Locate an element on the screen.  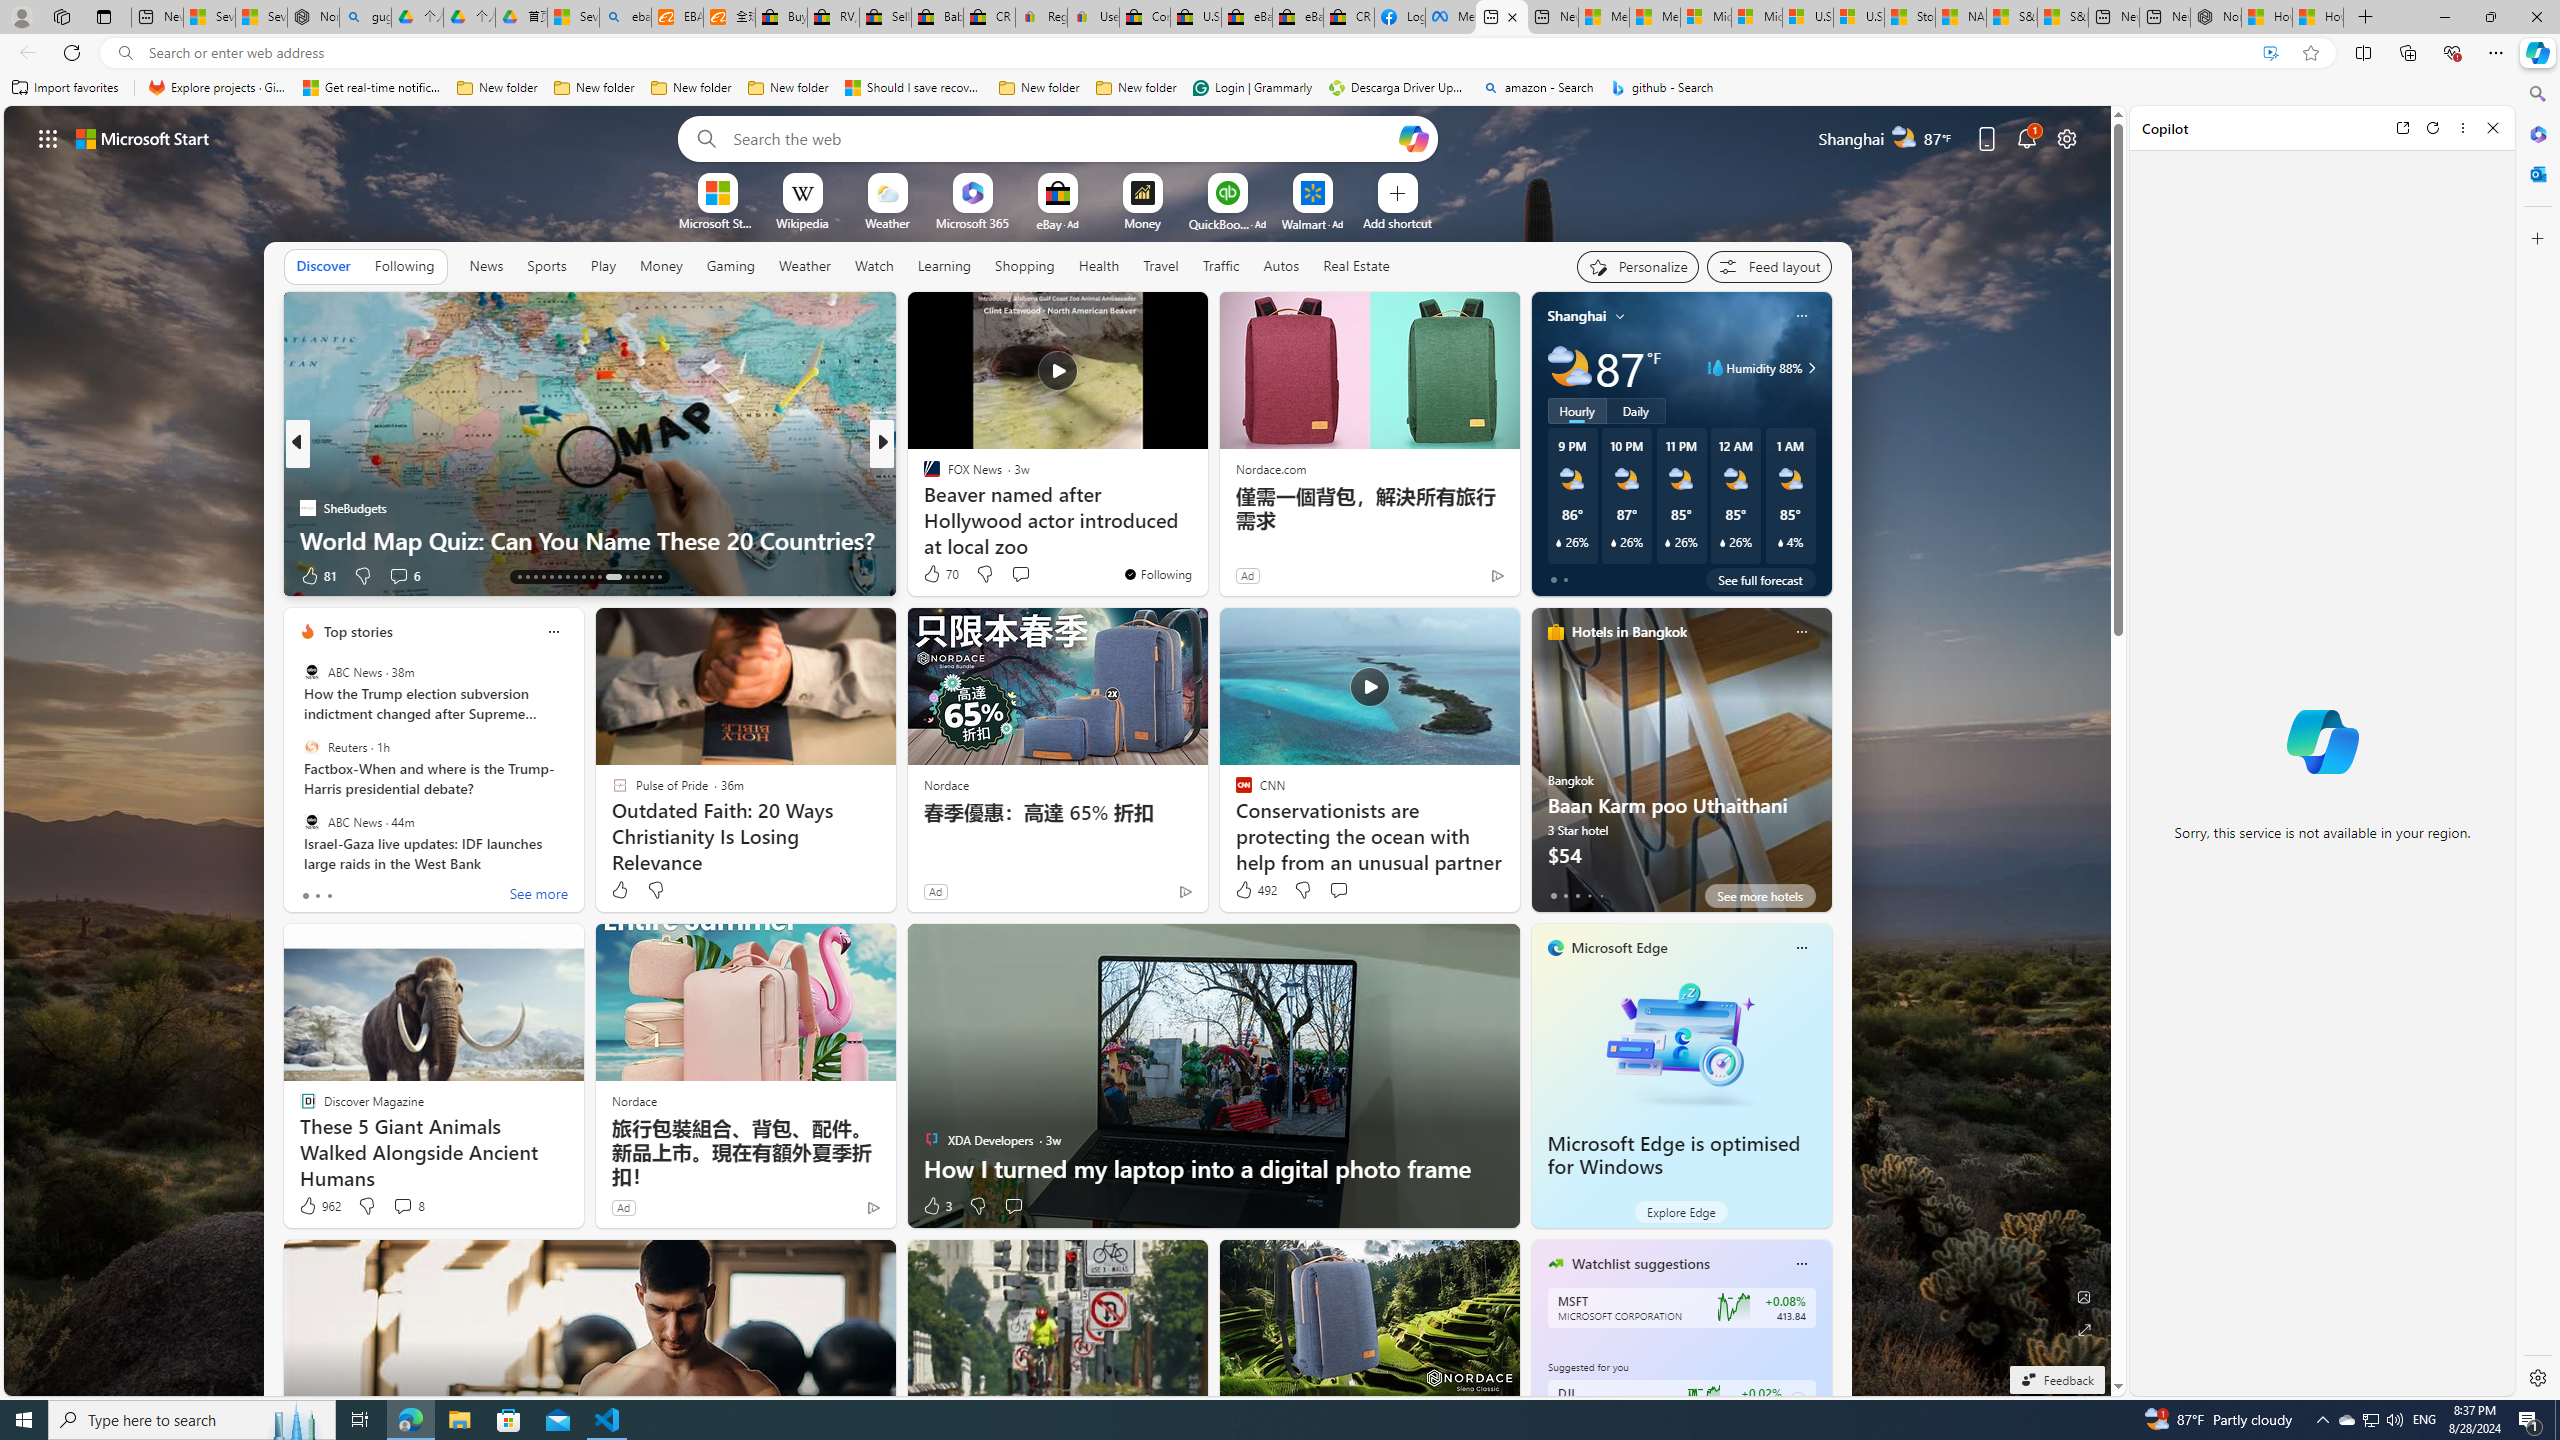
Microsoft start is located at coordinates (143, 138).